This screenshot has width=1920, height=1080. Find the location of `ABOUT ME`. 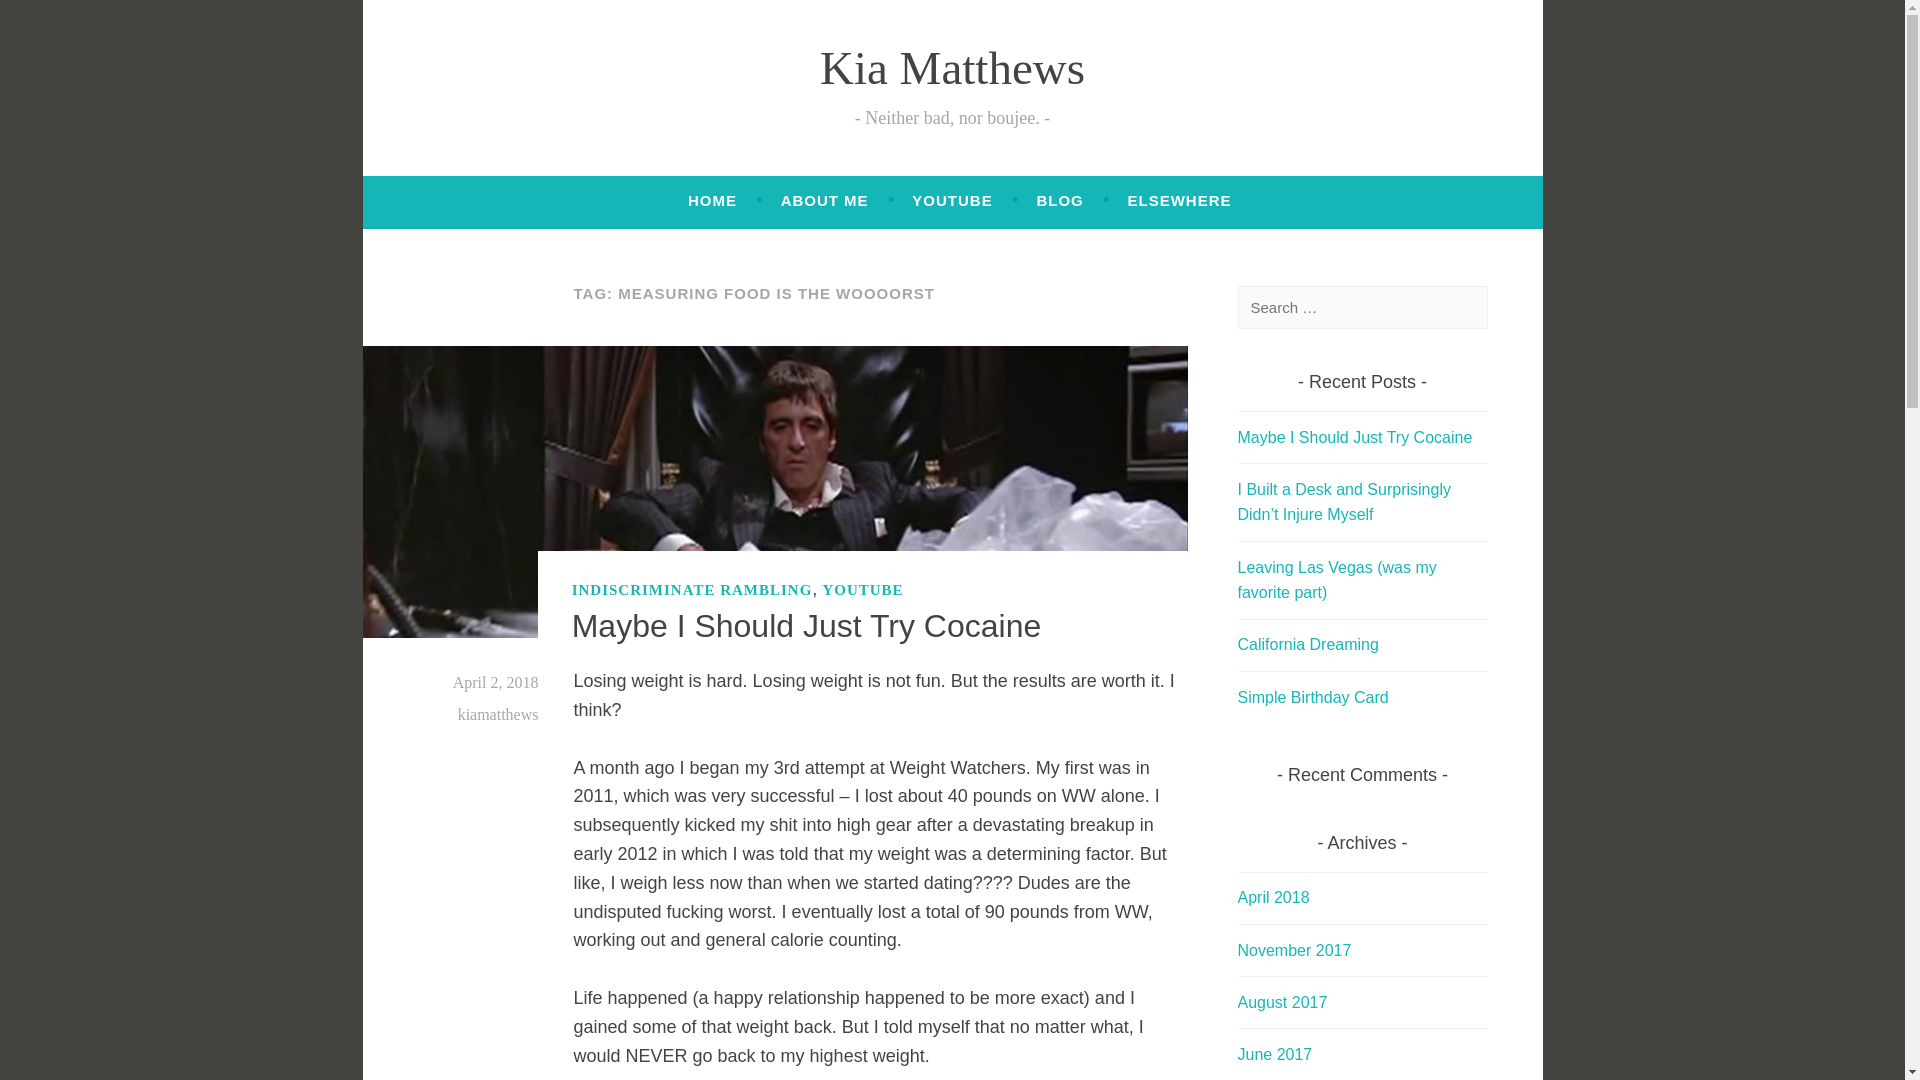

ABOUT ME is located at coordinates (825, 200).